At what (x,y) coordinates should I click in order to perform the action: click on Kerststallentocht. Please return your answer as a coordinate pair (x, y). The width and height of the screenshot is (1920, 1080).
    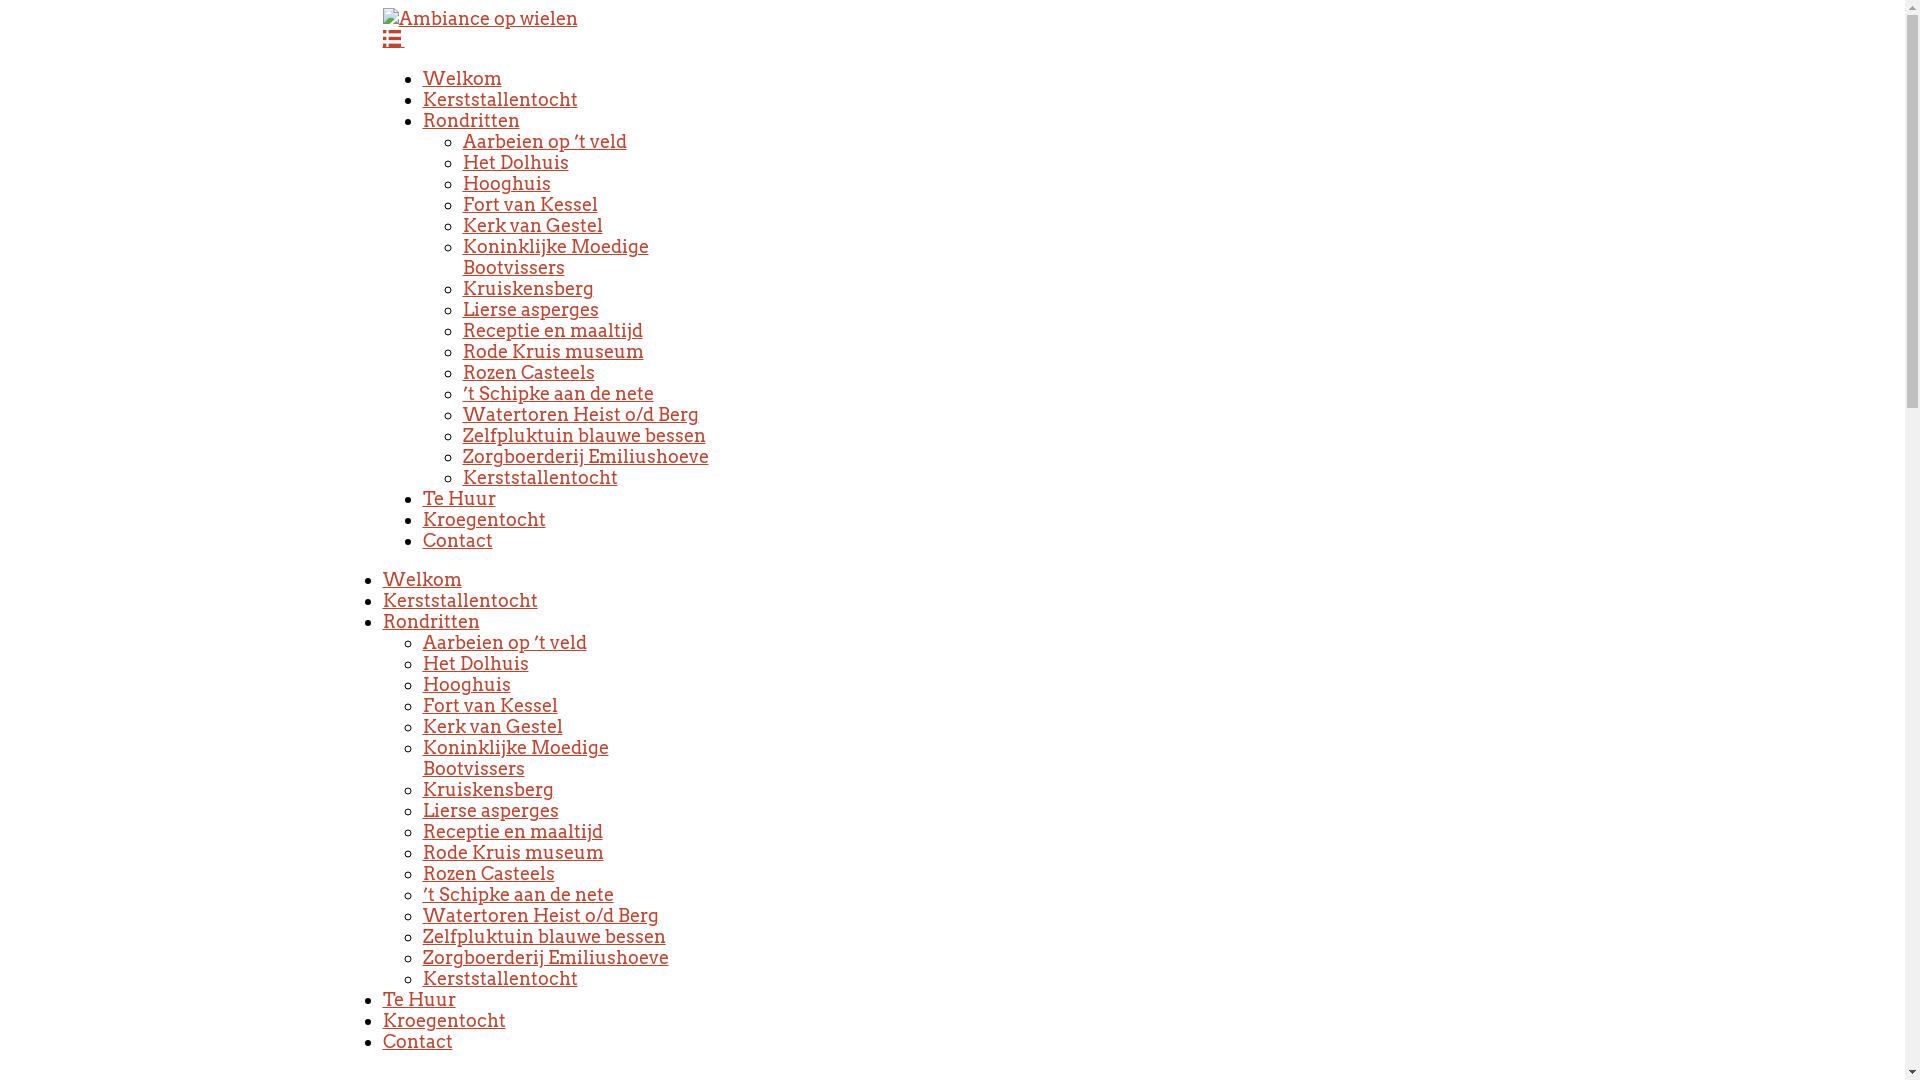
    Looking at the image, I should click on (500, 978).